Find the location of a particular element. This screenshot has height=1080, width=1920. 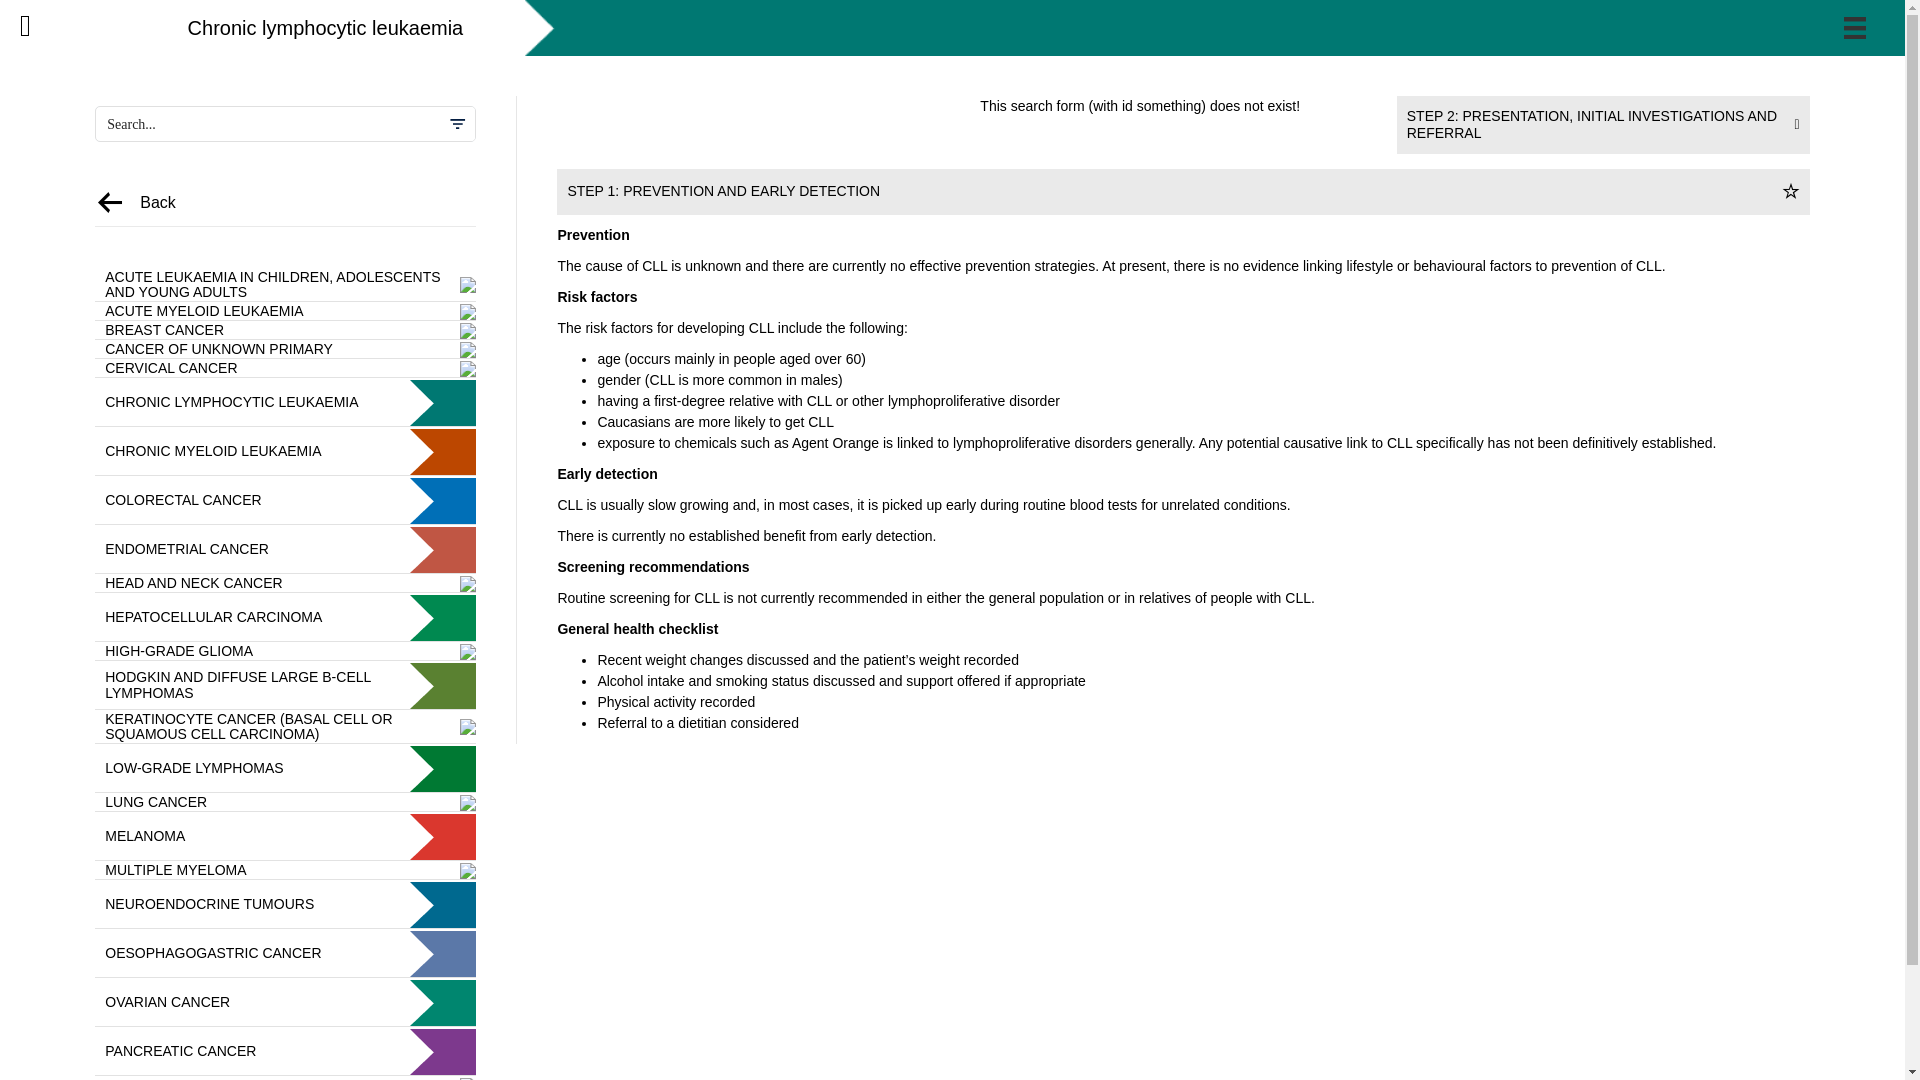

HEPATOCELLULAR CARCINOMA is located at coordinates (285, 618).